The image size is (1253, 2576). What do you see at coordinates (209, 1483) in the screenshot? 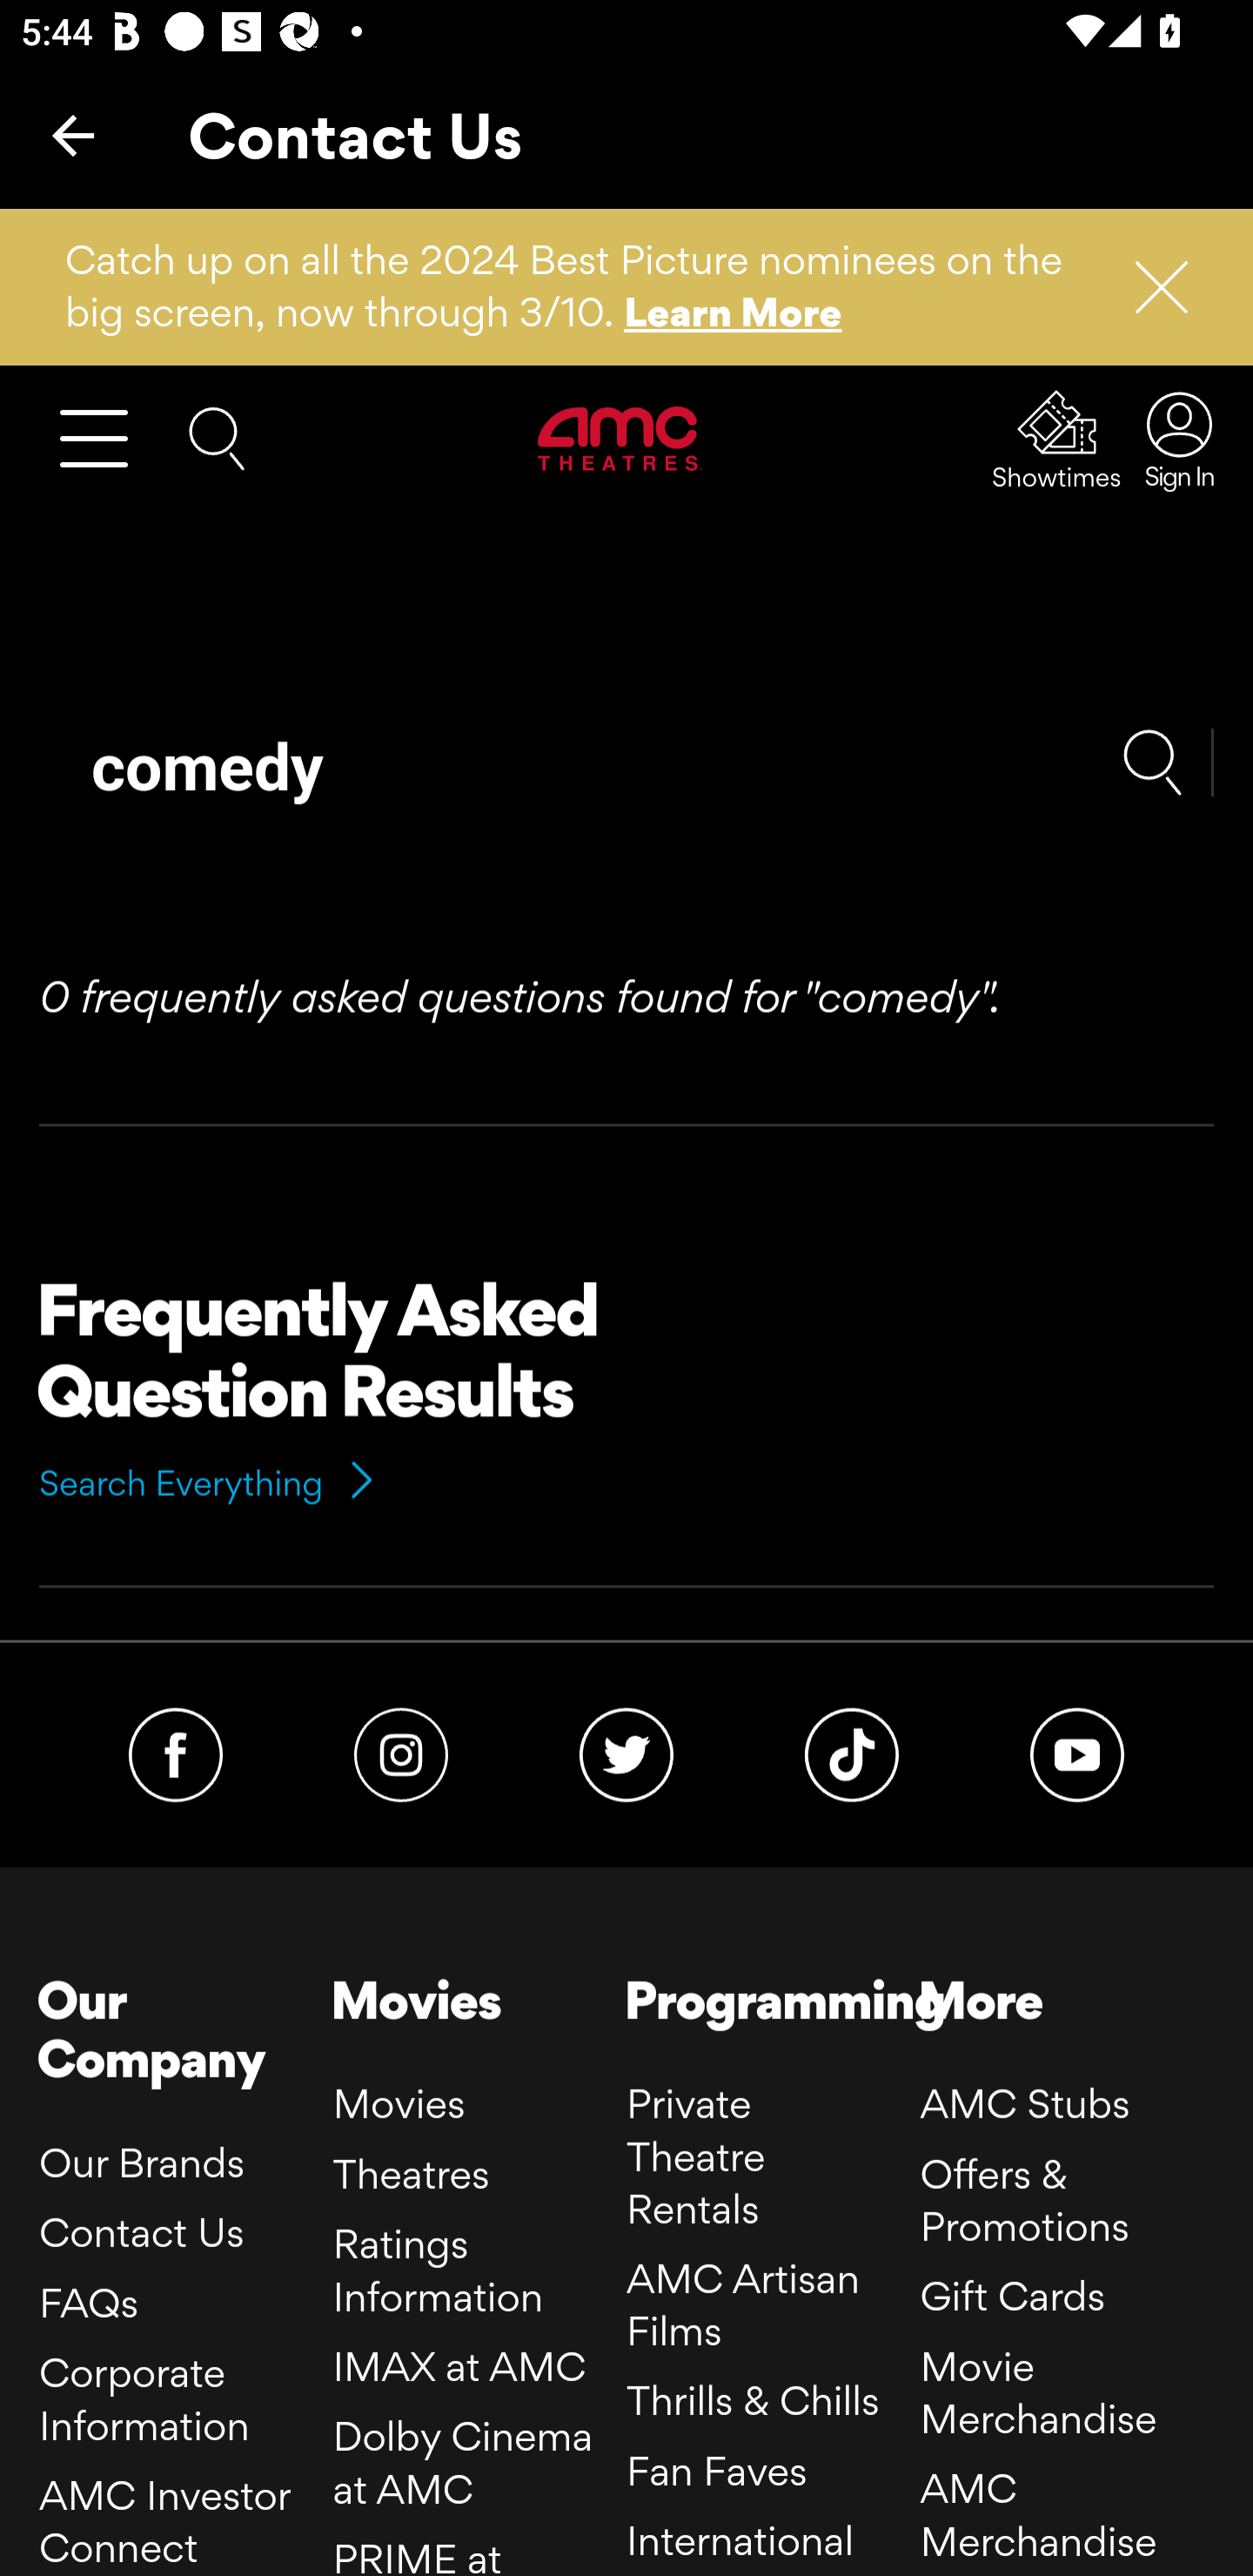
I see `Search Everything` at bounding box center [209, 1483].